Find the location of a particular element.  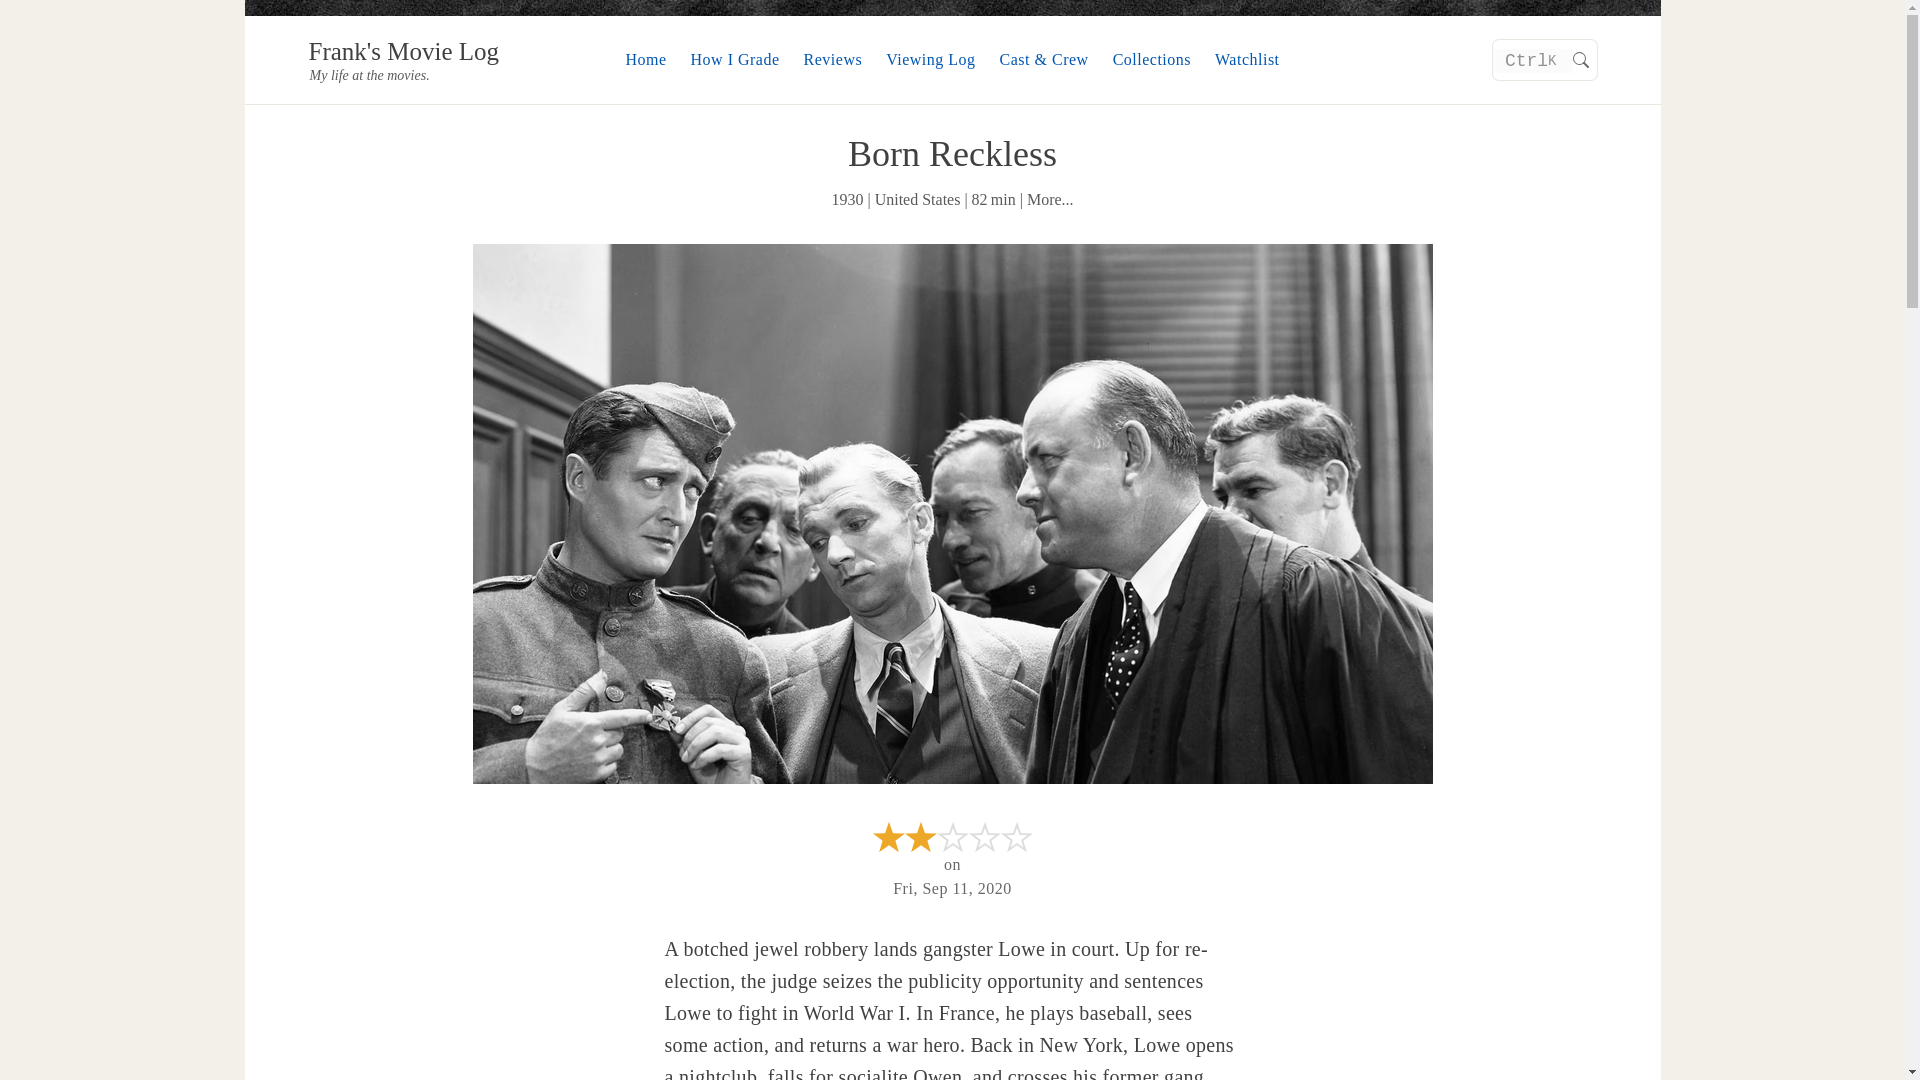

Watchlist is located at coordinates (1248, 59).